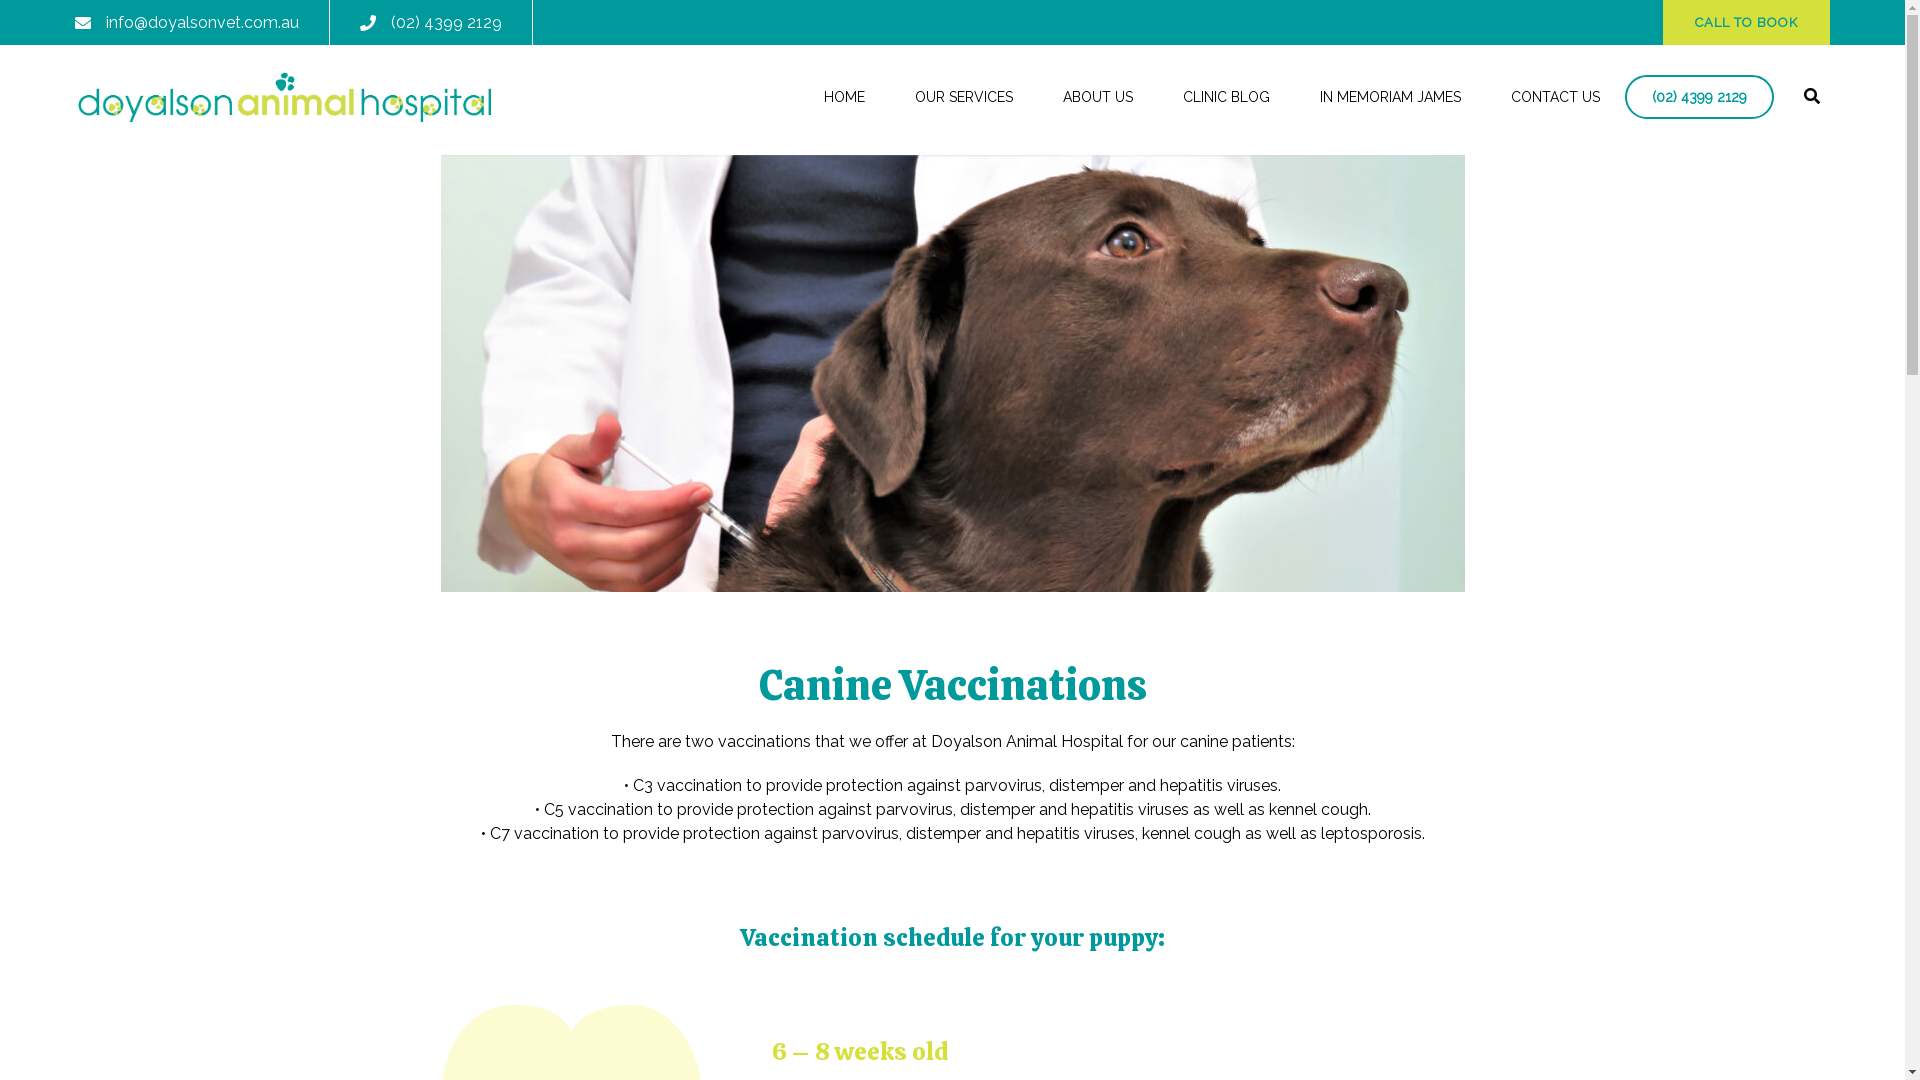 The image size is (1920, 1080). Describe the element at coordinates (1226, 98) in the screenshot. I see `CLINIC BLOG` at that location.